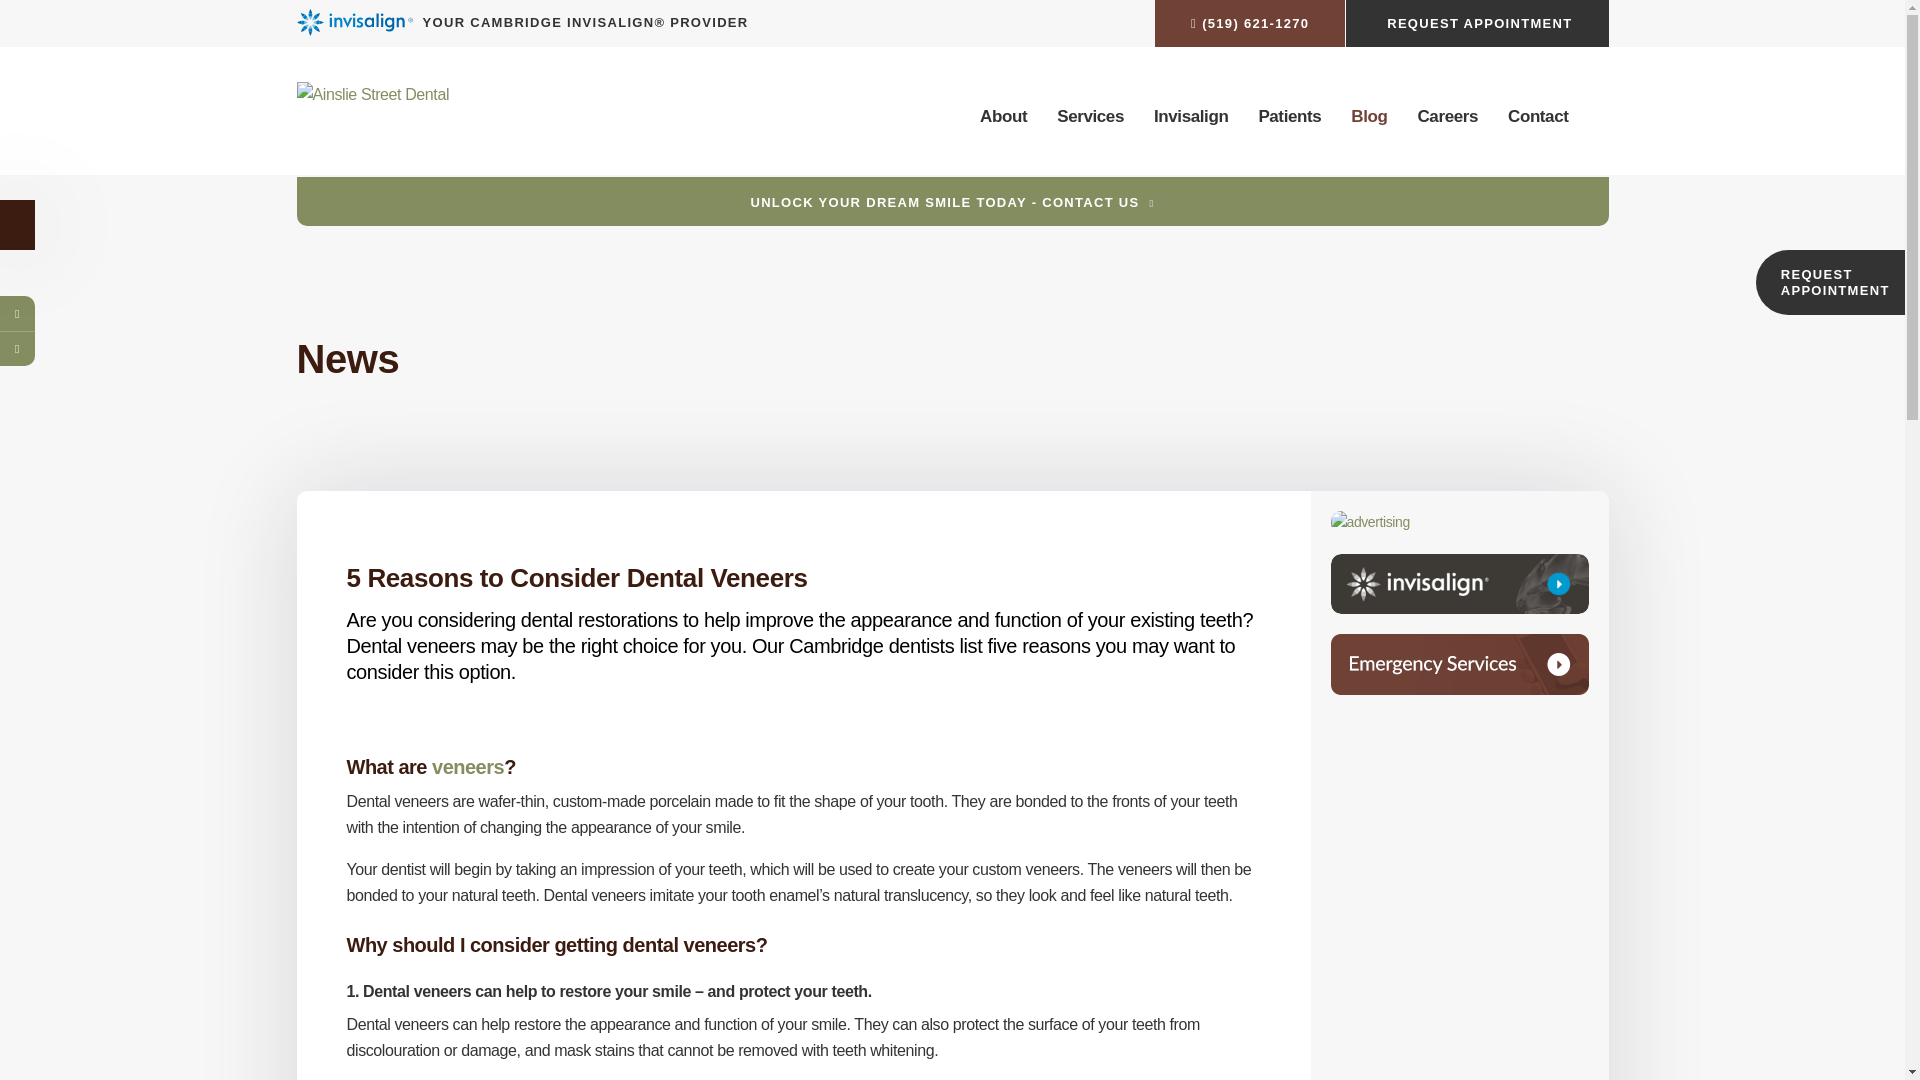  Describe the element at coordinates (1477, 24) in the screenshot. I see `REQUEST APPOINTMENT` at that location.